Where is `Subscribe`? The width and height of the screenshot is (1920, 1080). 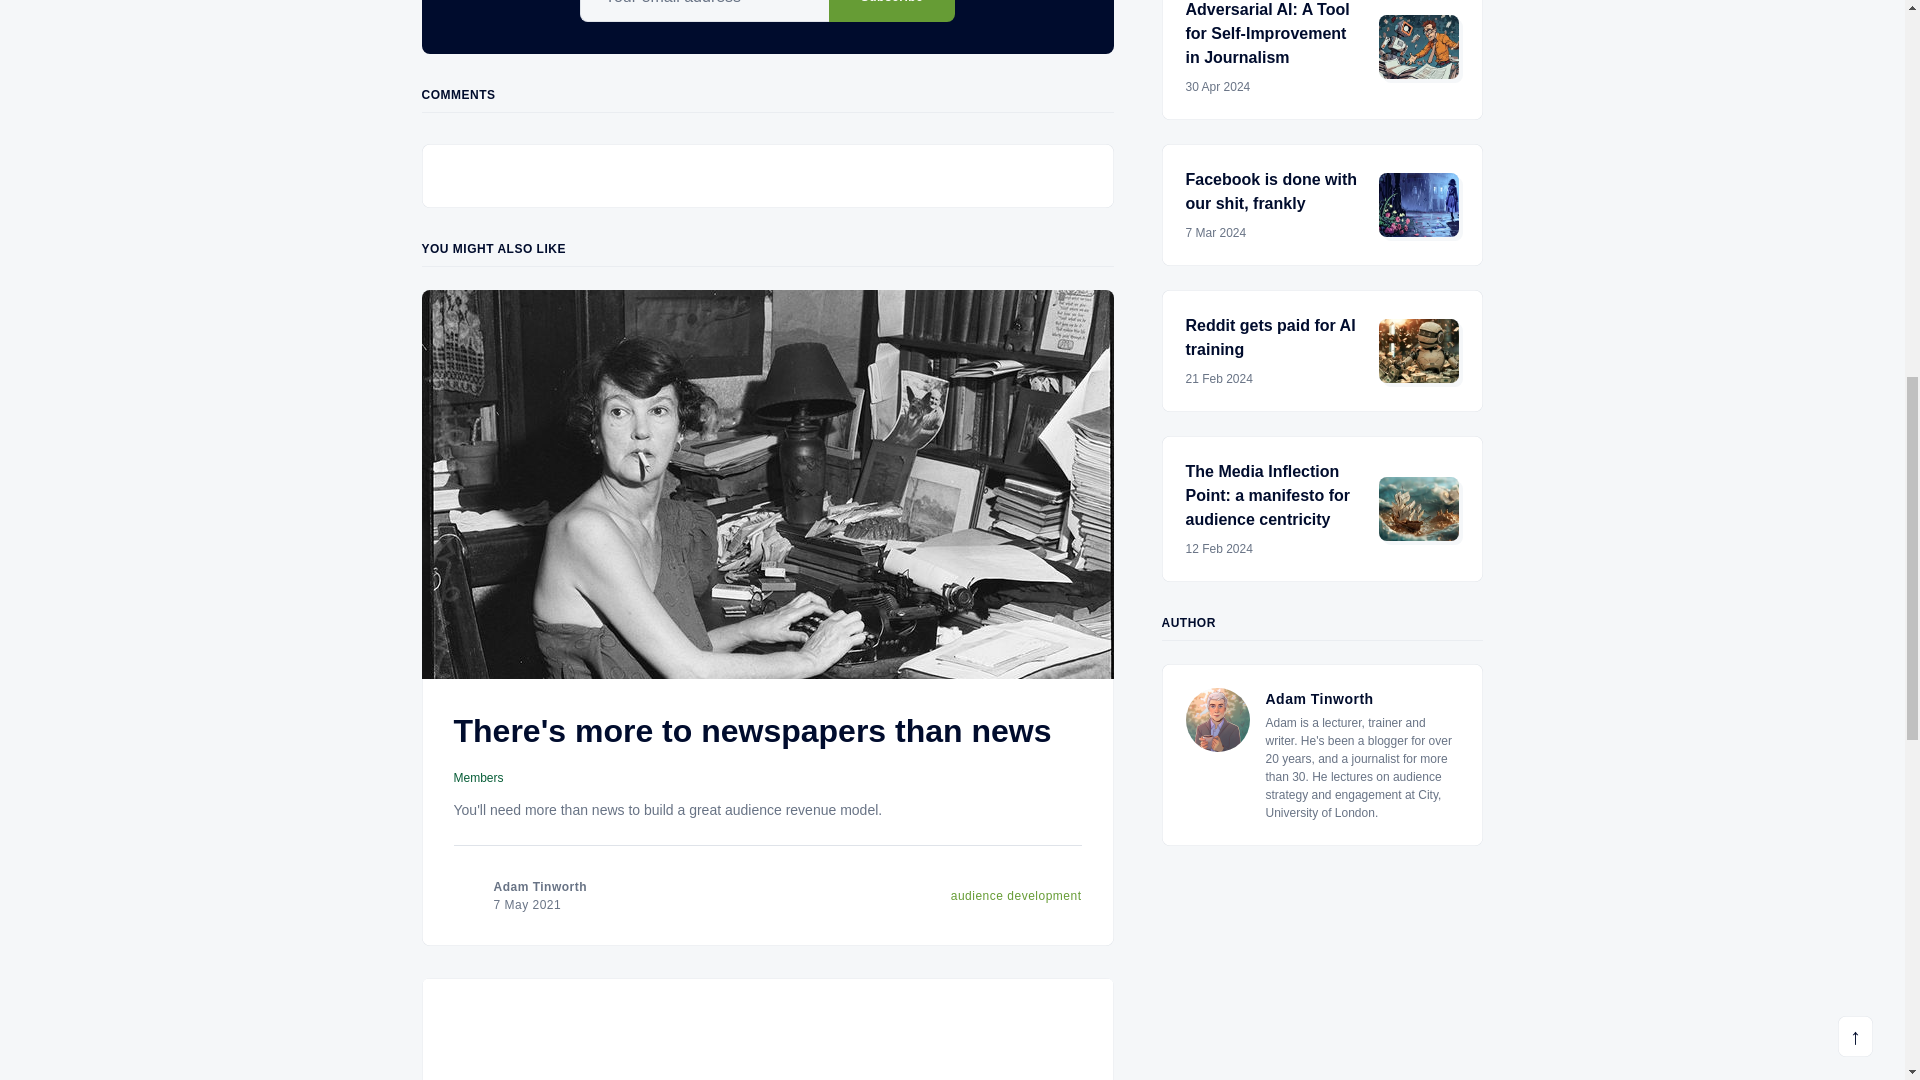 Subscribe is located at coordinates (892, 10).